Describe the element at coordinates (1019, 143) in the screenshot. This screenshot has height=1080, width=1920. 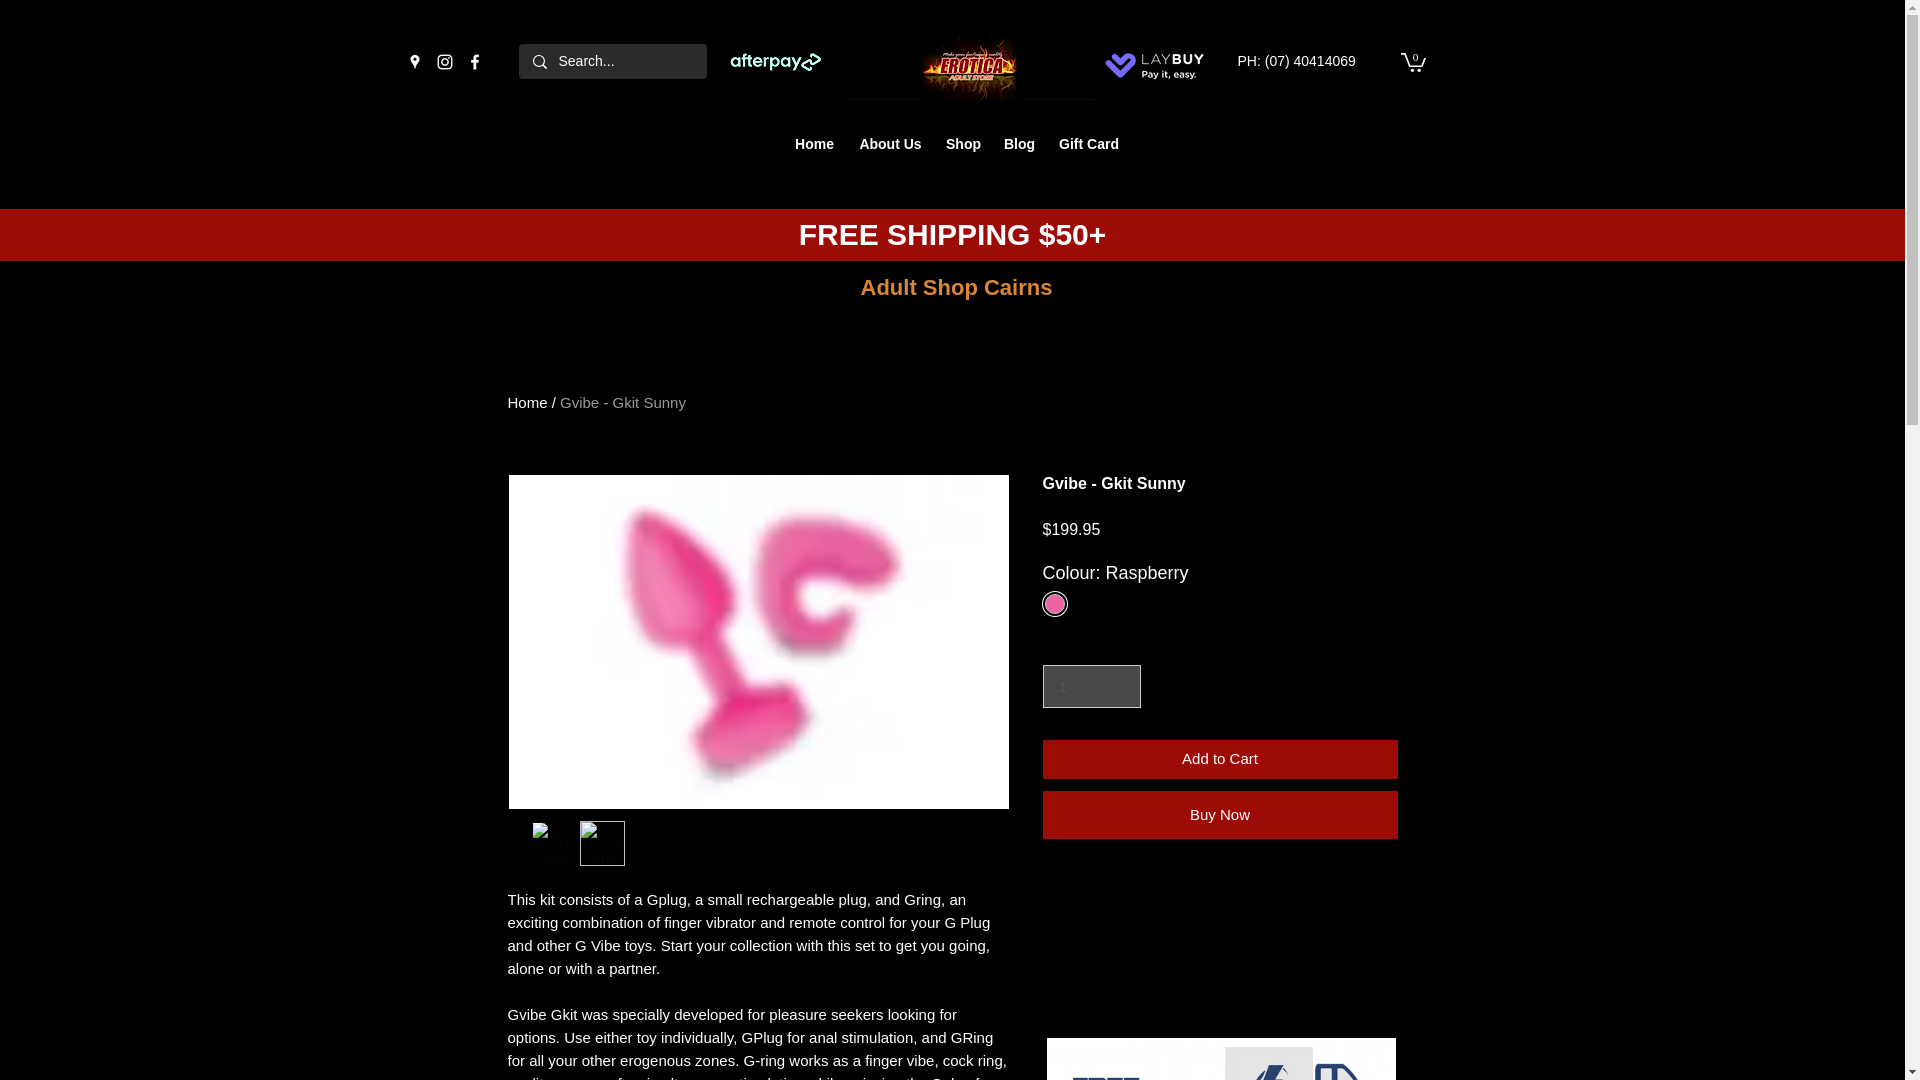
I see `Blog` at that location.